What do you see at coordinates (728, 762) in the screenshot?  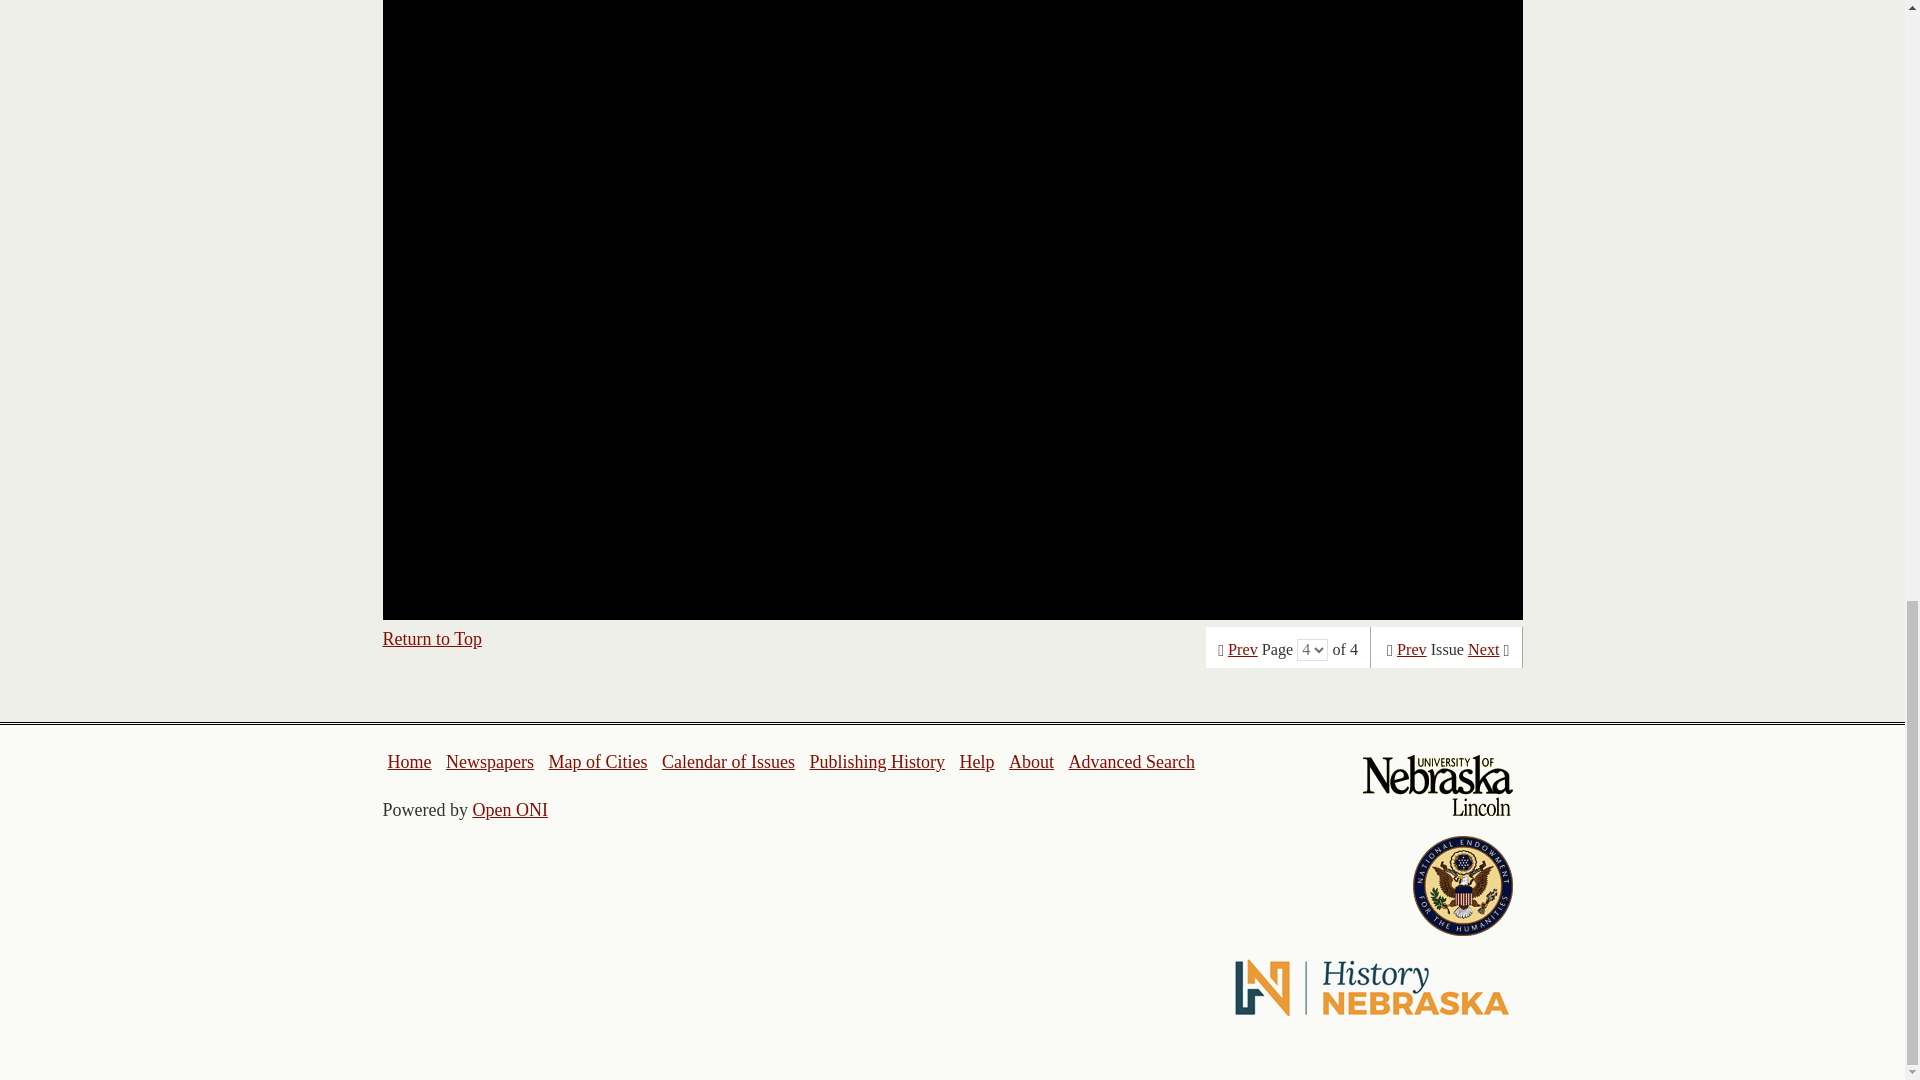 I see `Calendar of Issues` at bounding box center [728, 762].